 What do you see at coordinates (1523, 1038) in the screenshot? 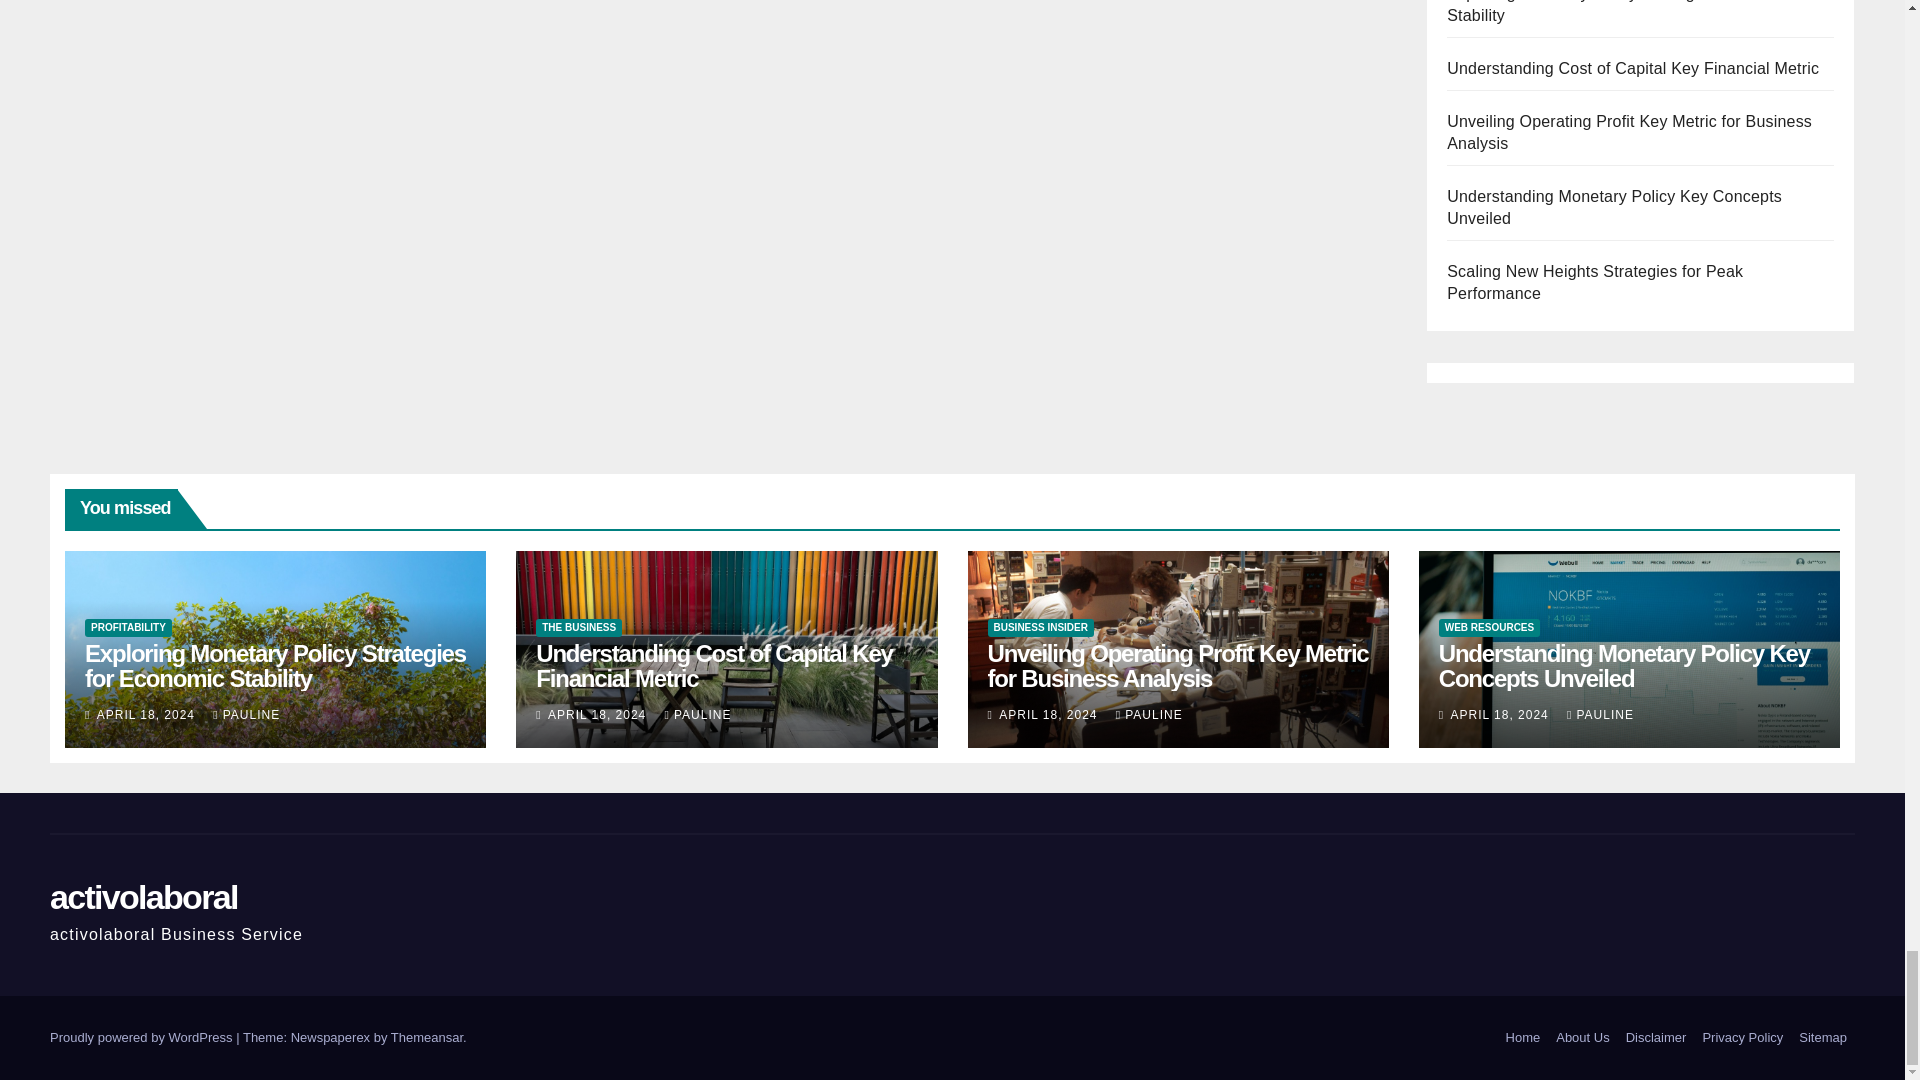
I see `Home` at bounding box center [1523, 1038].